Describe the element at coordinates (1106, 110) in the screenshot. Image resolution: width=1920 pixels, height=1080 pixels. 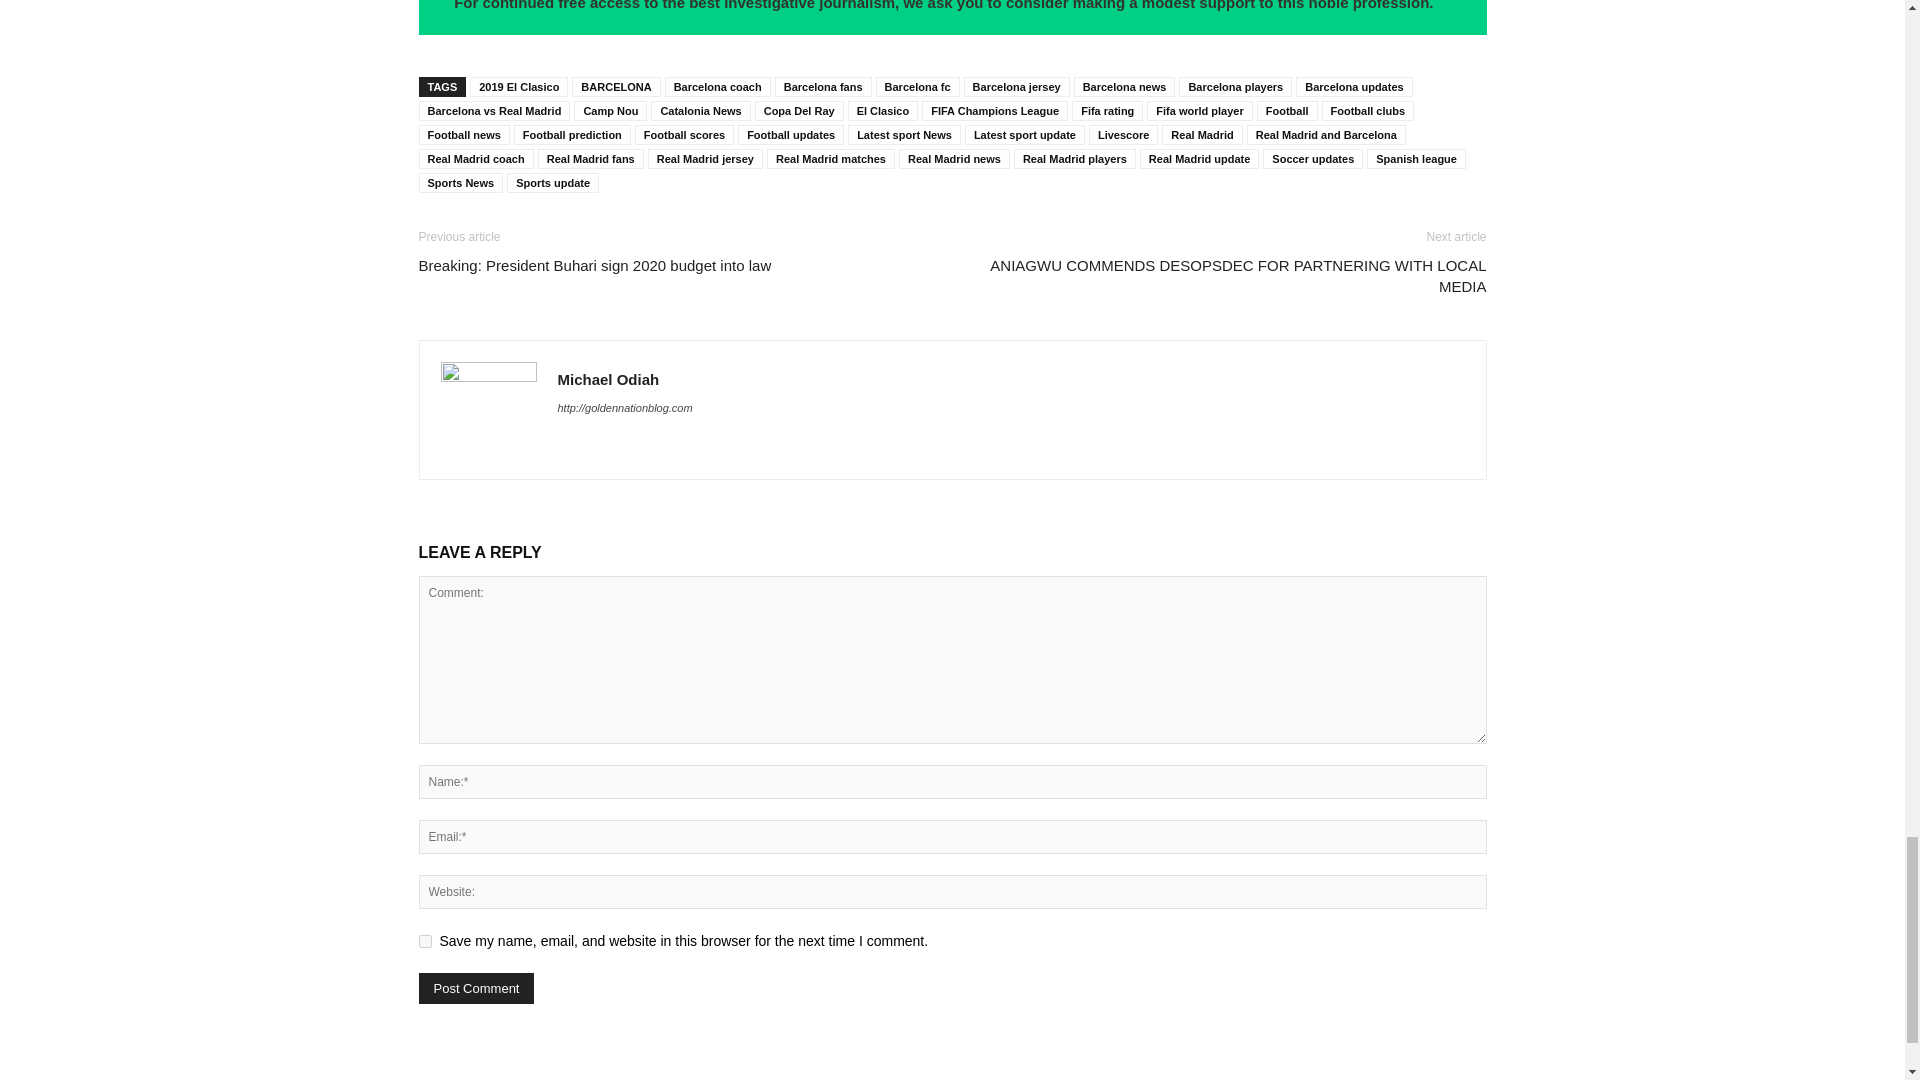
I see `Fifa rating` at that location.